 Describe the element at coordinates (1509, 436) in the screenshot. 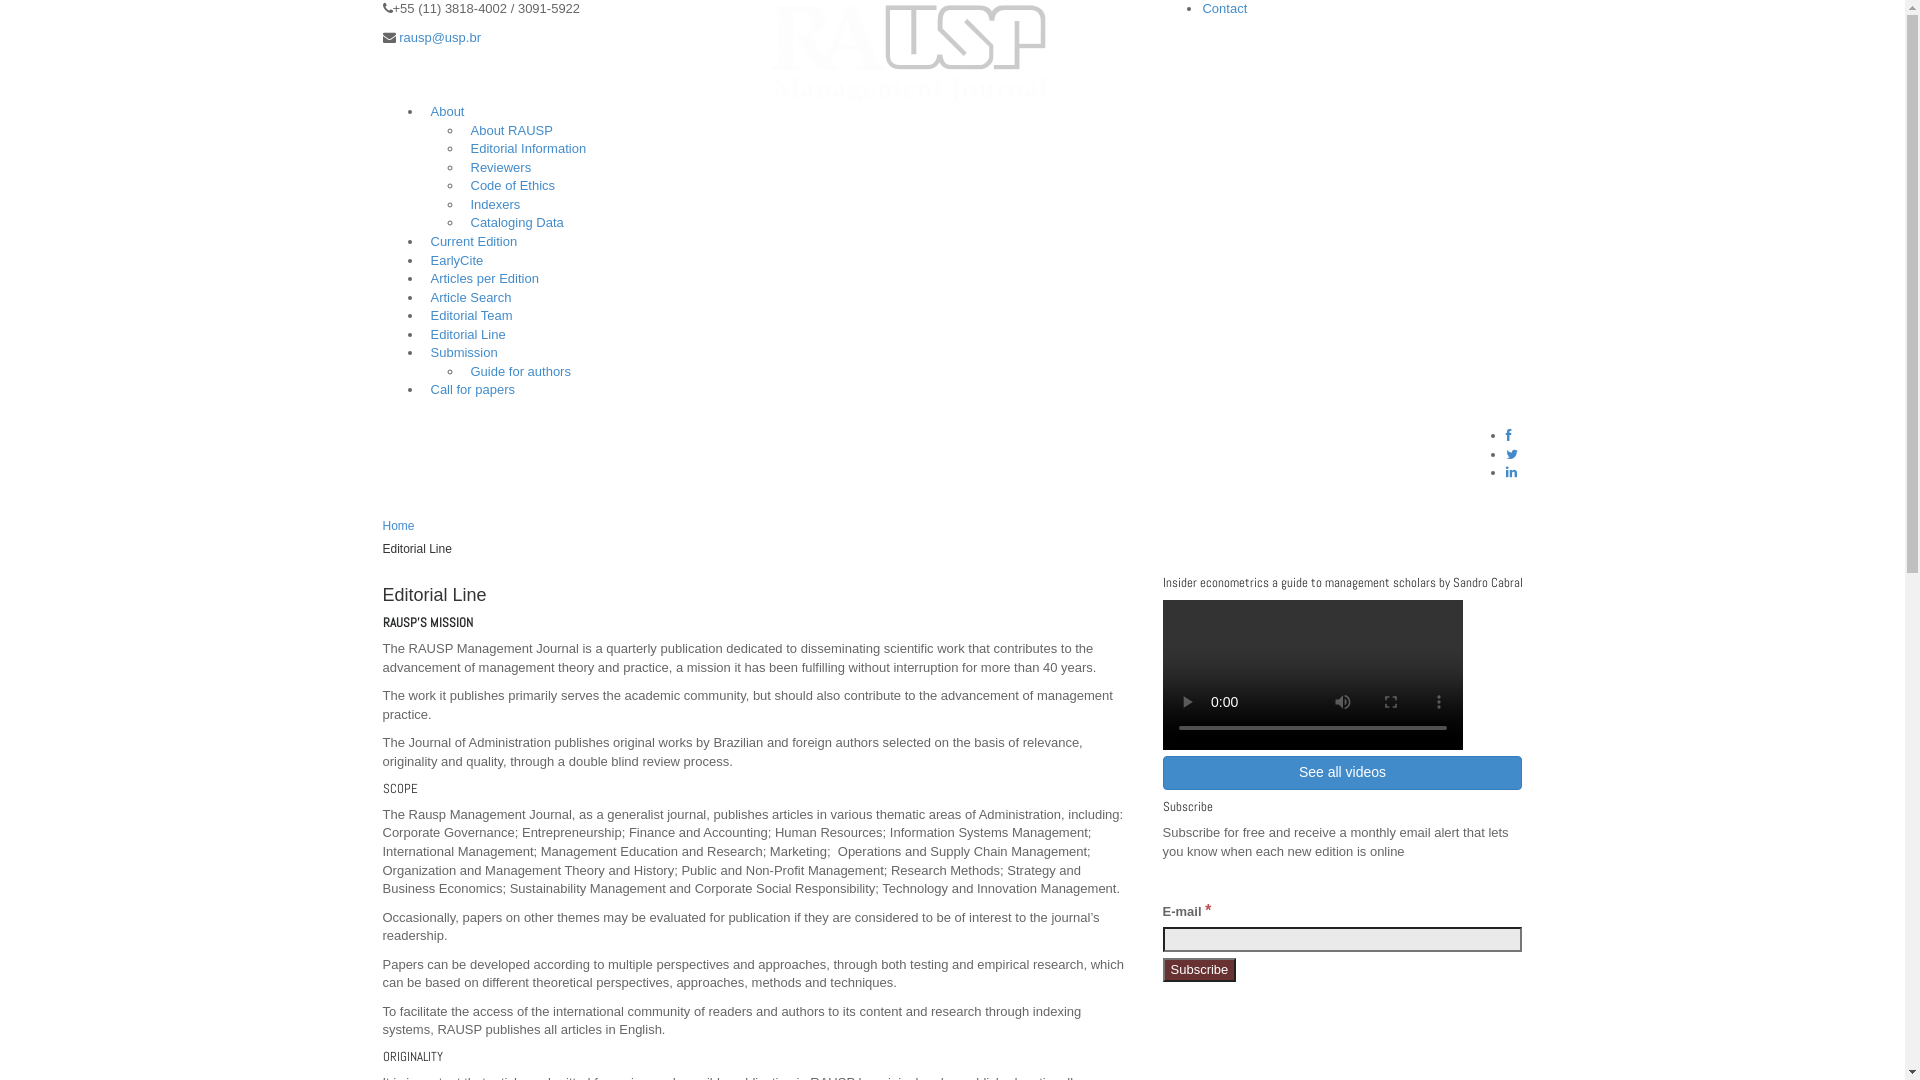

I see `Facebook` at that location.